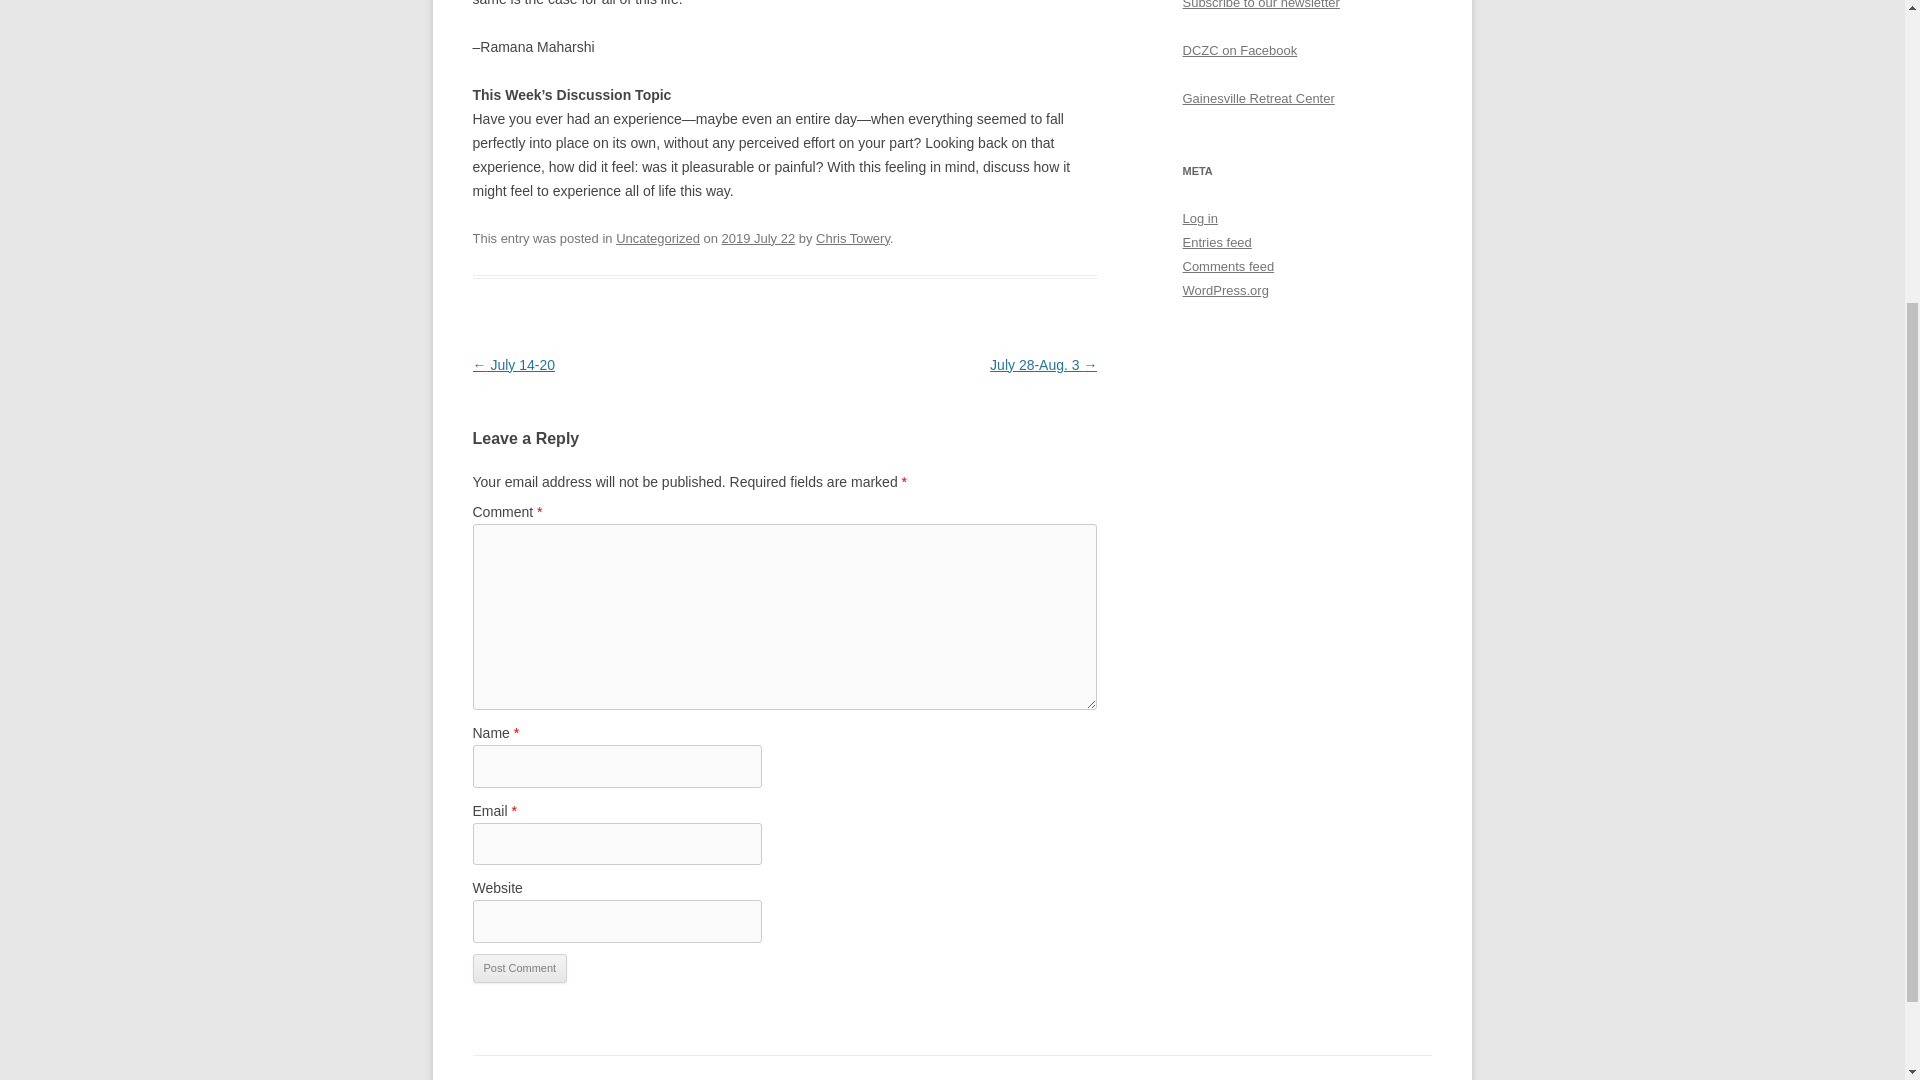 This screenshot has width=1920, height=1080. Describe the element at coordinates (1258, 98) in the screenshot. I see `Gainesville Retreat Center` at that location.